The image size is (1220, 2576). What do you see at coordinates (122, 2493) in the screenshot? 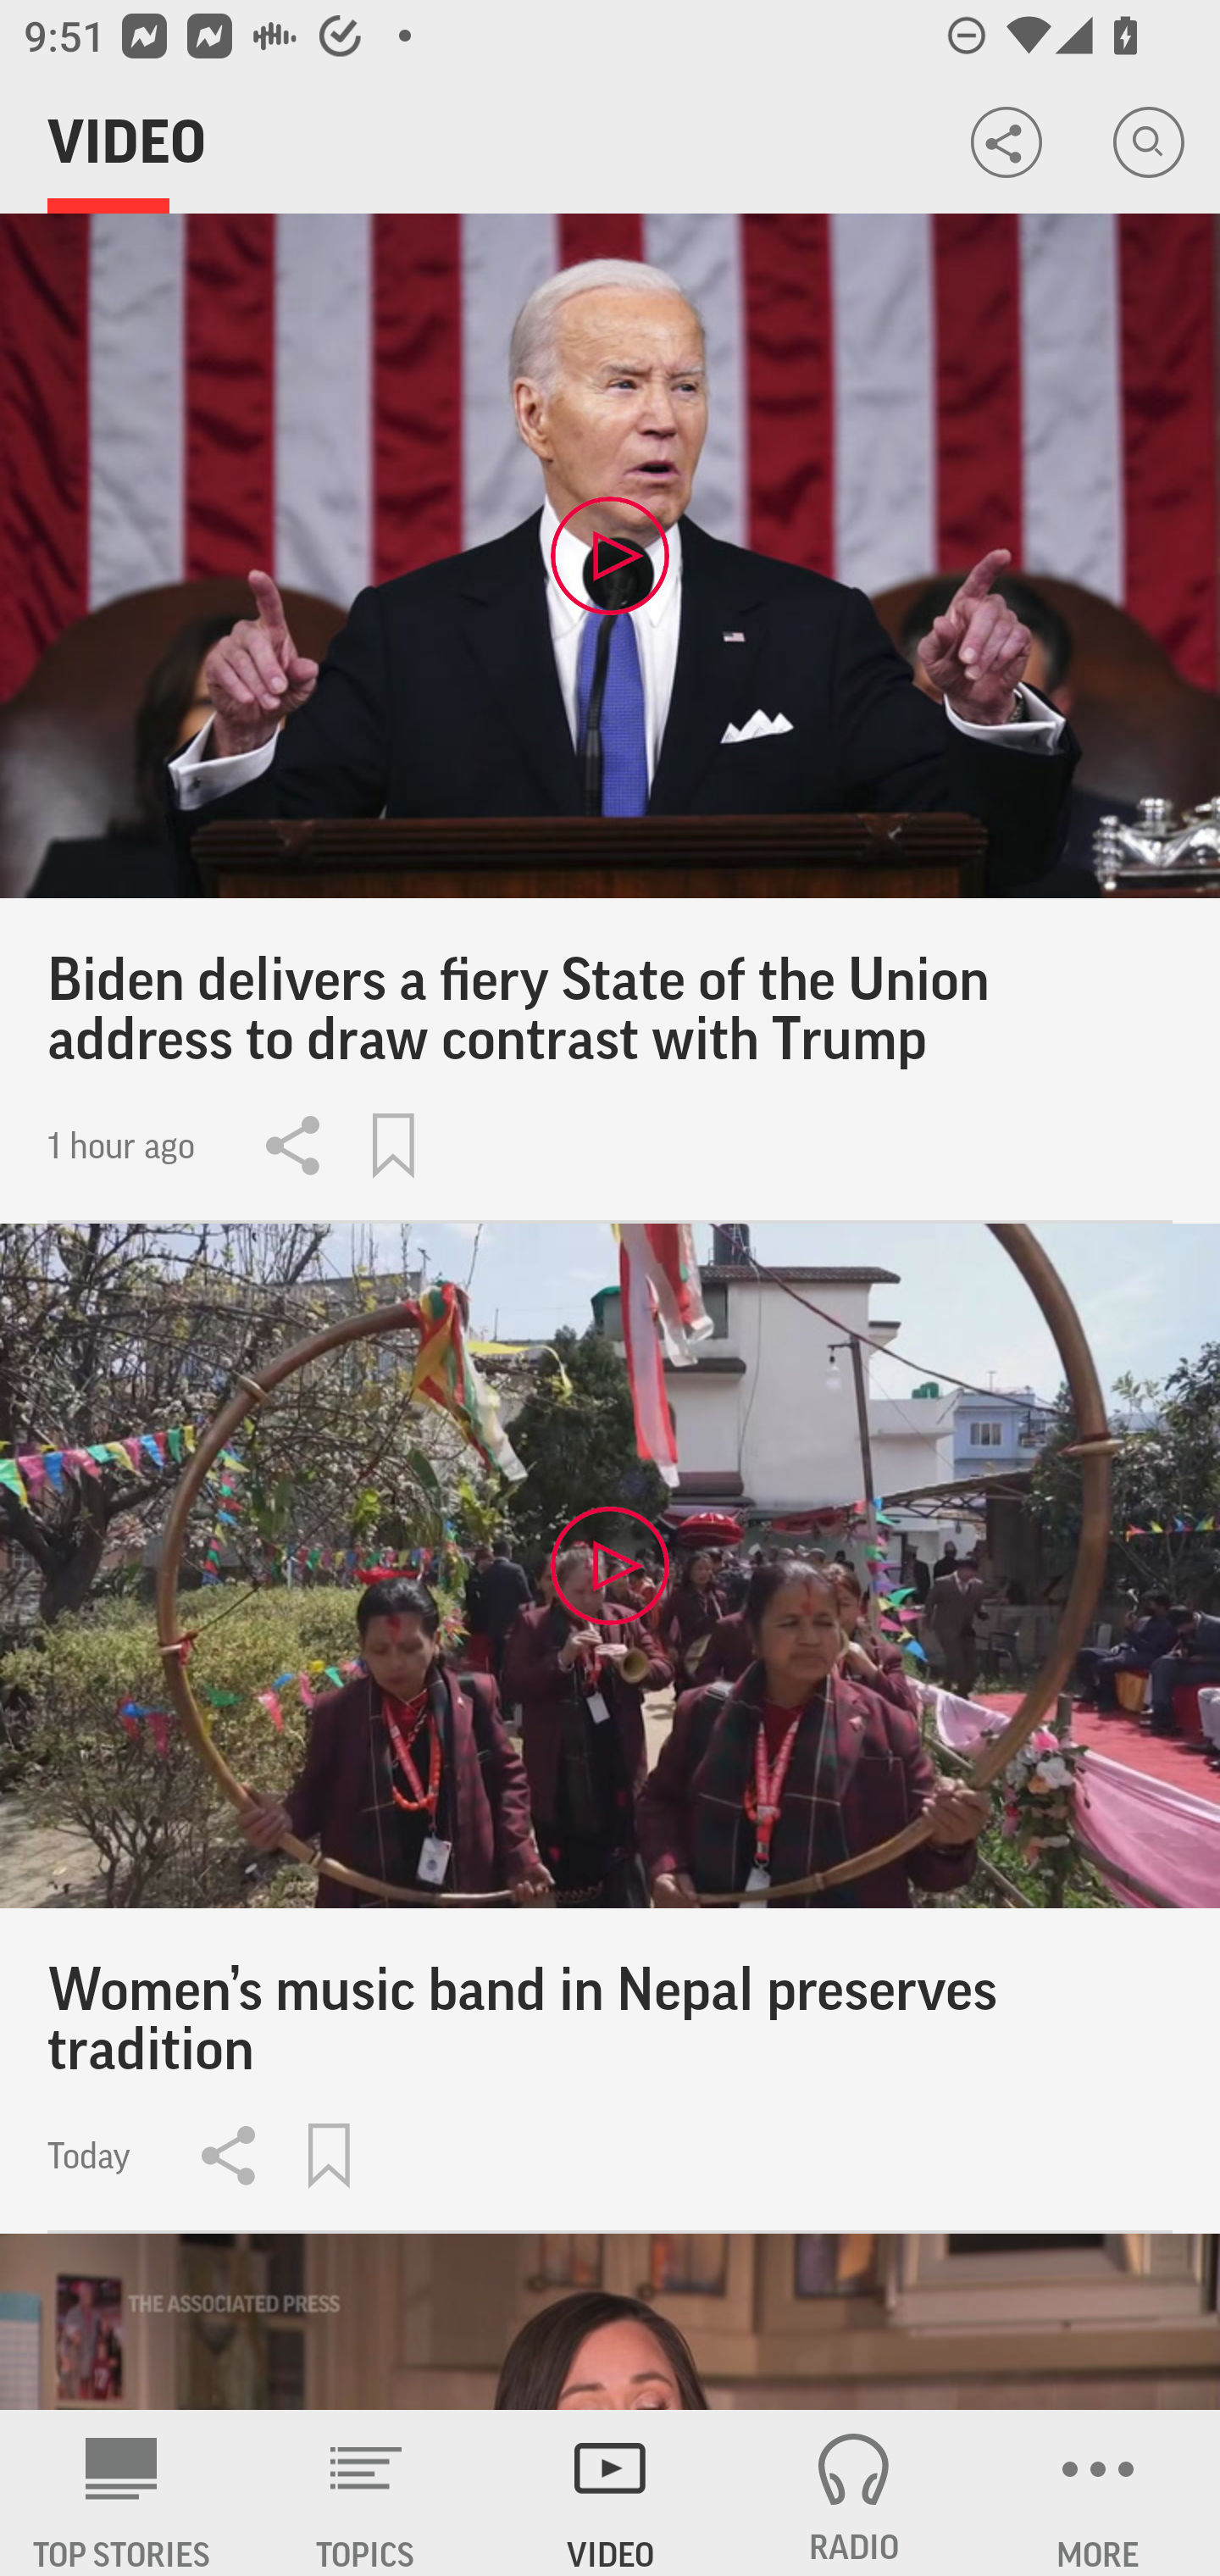
I see `AP News TOP STORIES` at bounding box center [122, 2493].